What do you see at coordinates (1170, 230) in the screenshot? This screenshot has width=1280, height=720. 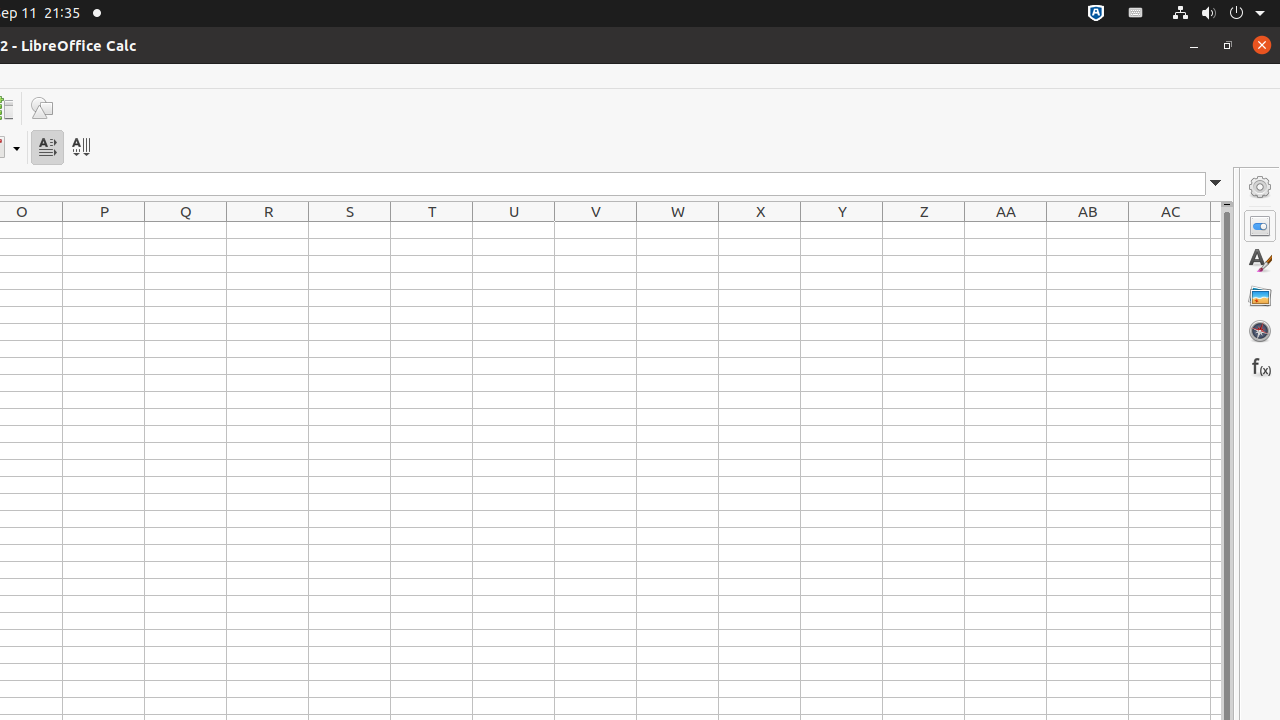 I see `AC1` at bounding box center [1170, 230].